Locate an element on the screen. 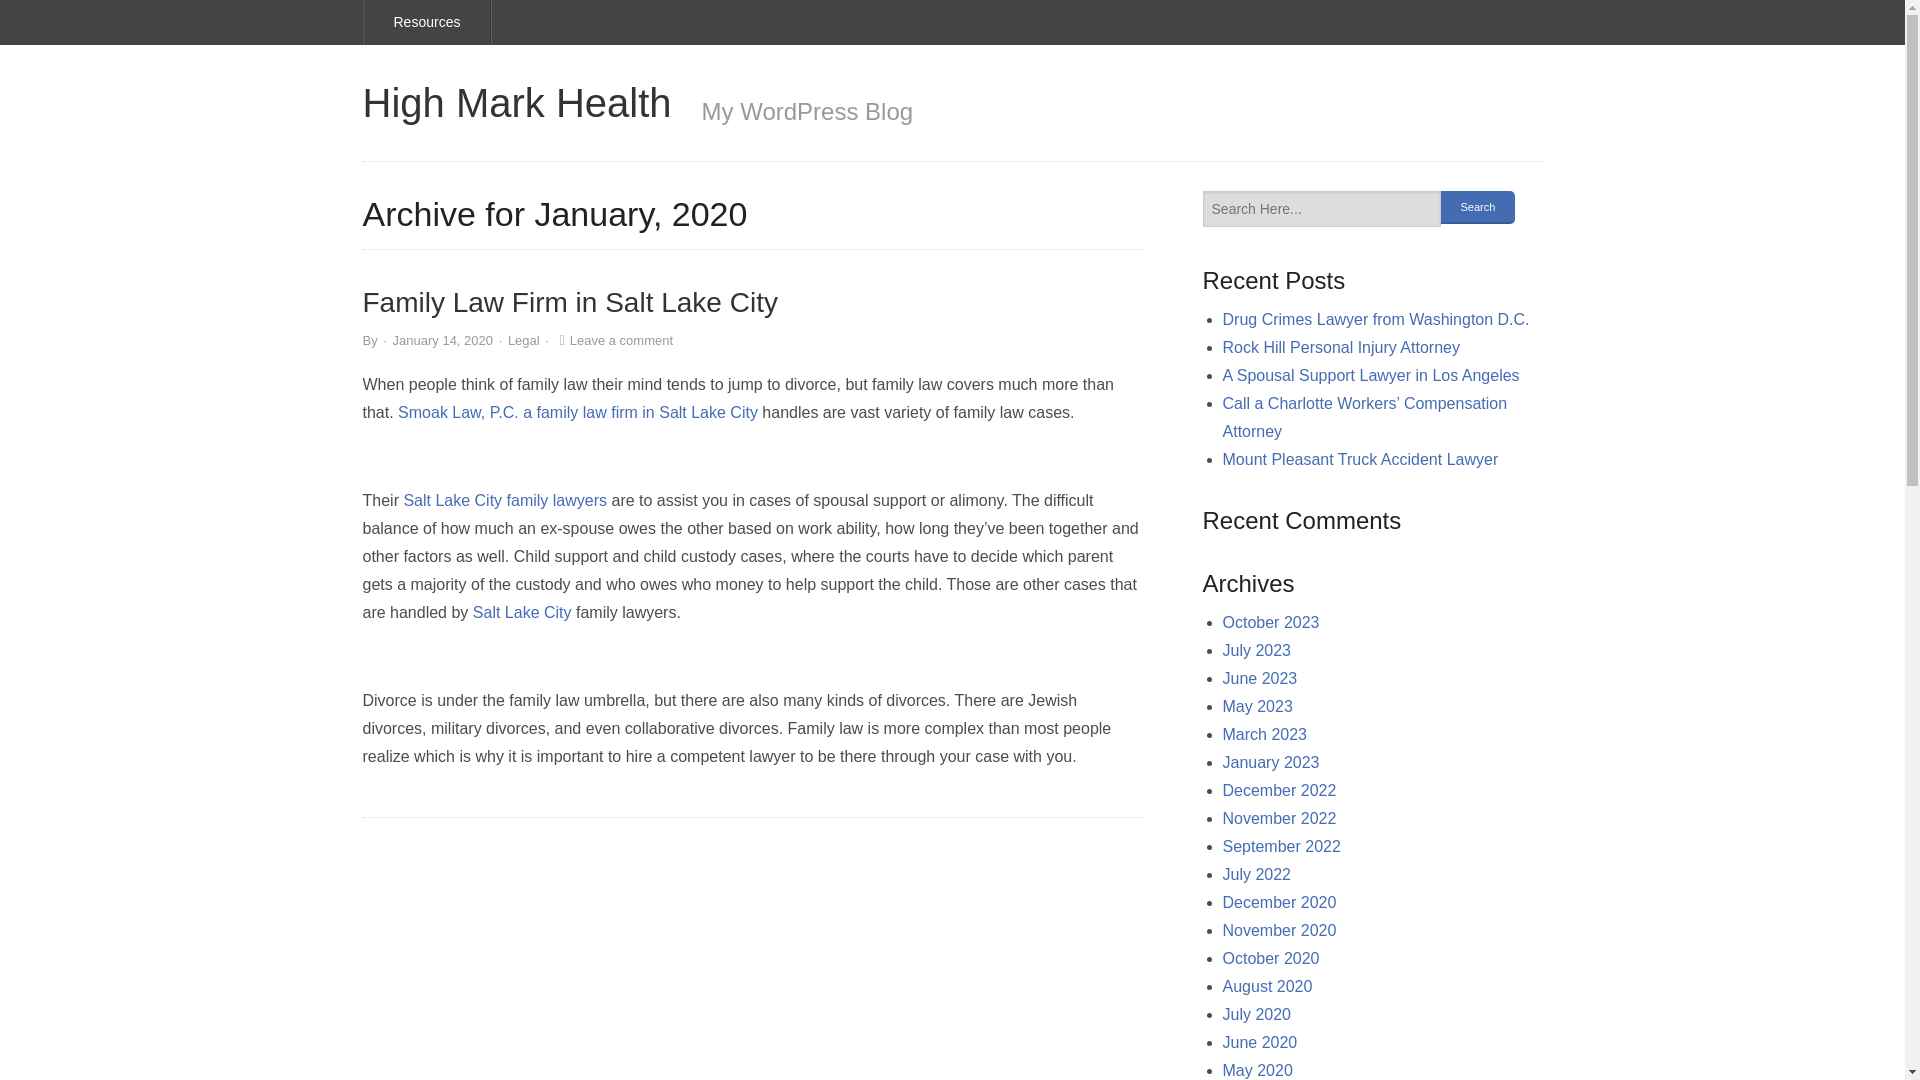 The image size is (1920, 1080). Smoak Law, P.C. a family law firm in Salt Lake City is located at coordinates (578, 412).